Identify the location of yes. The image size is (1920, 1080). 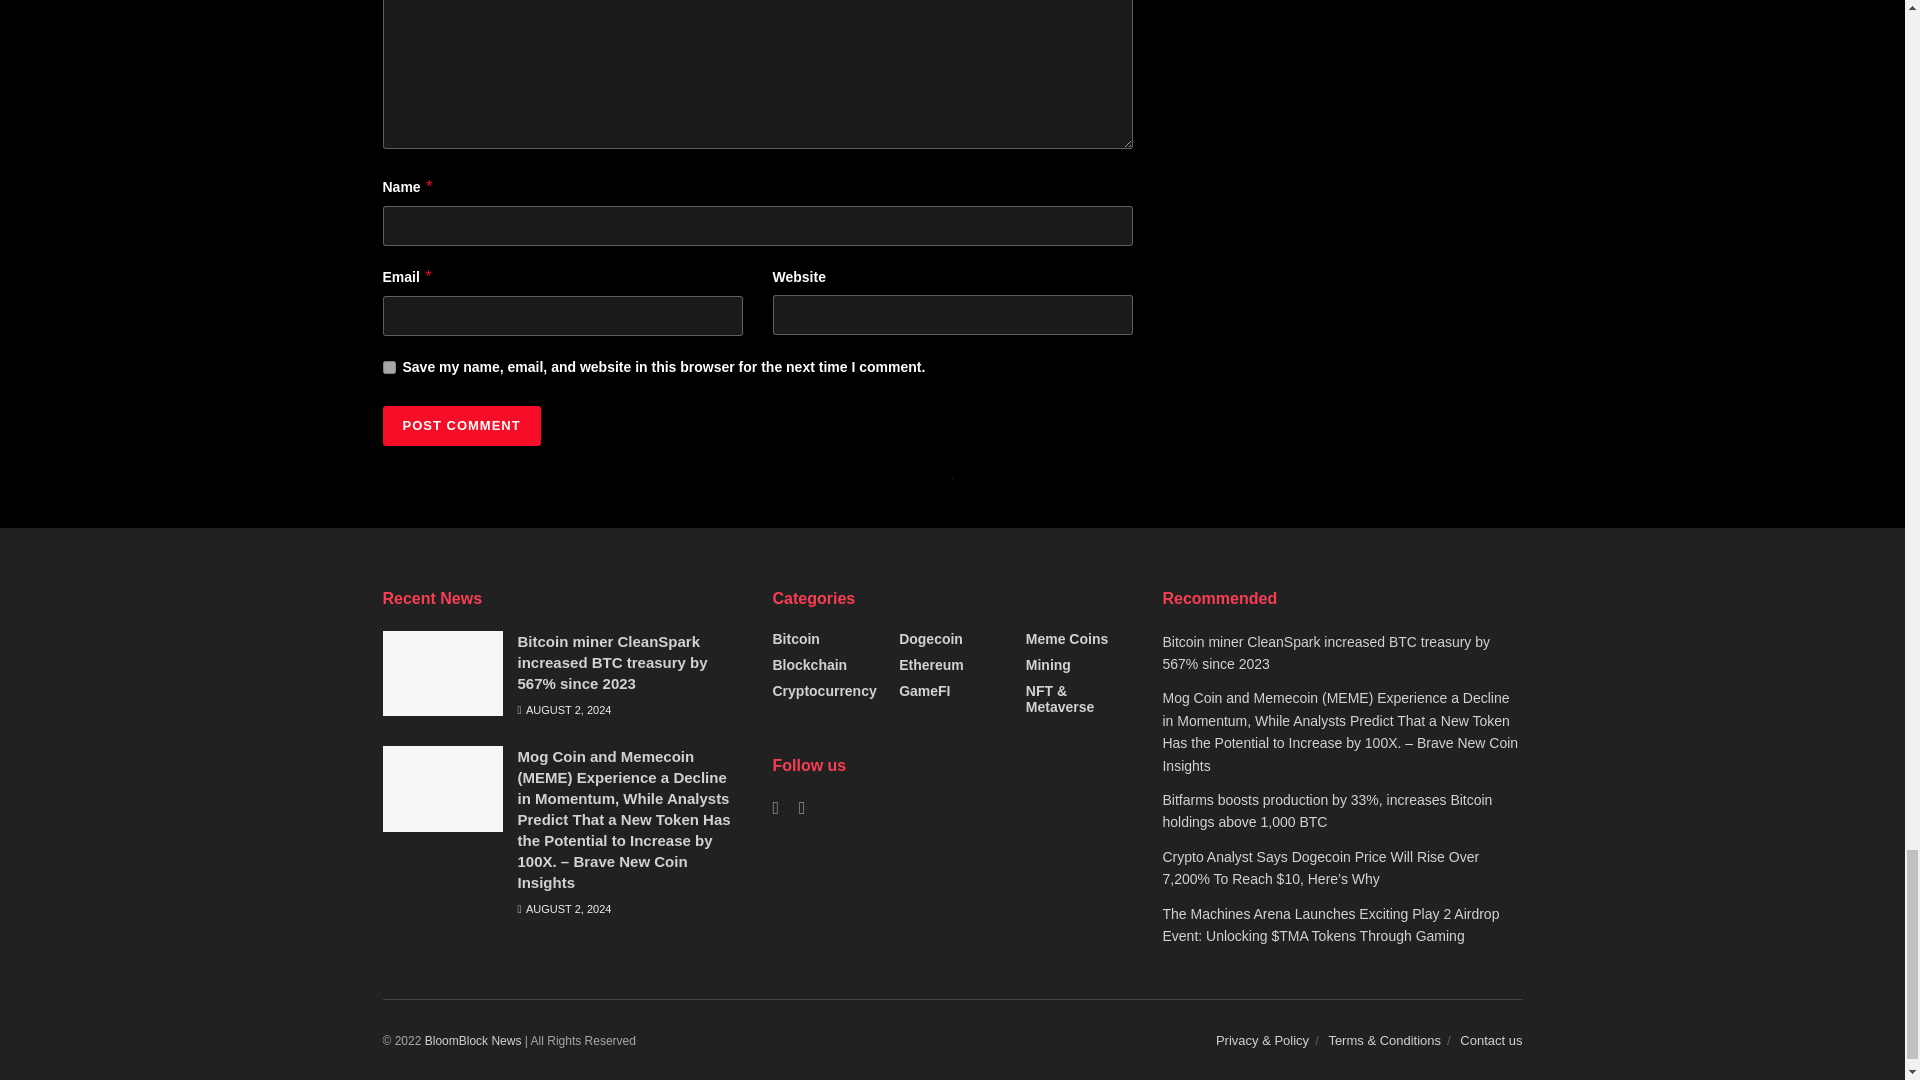
(388, 366).